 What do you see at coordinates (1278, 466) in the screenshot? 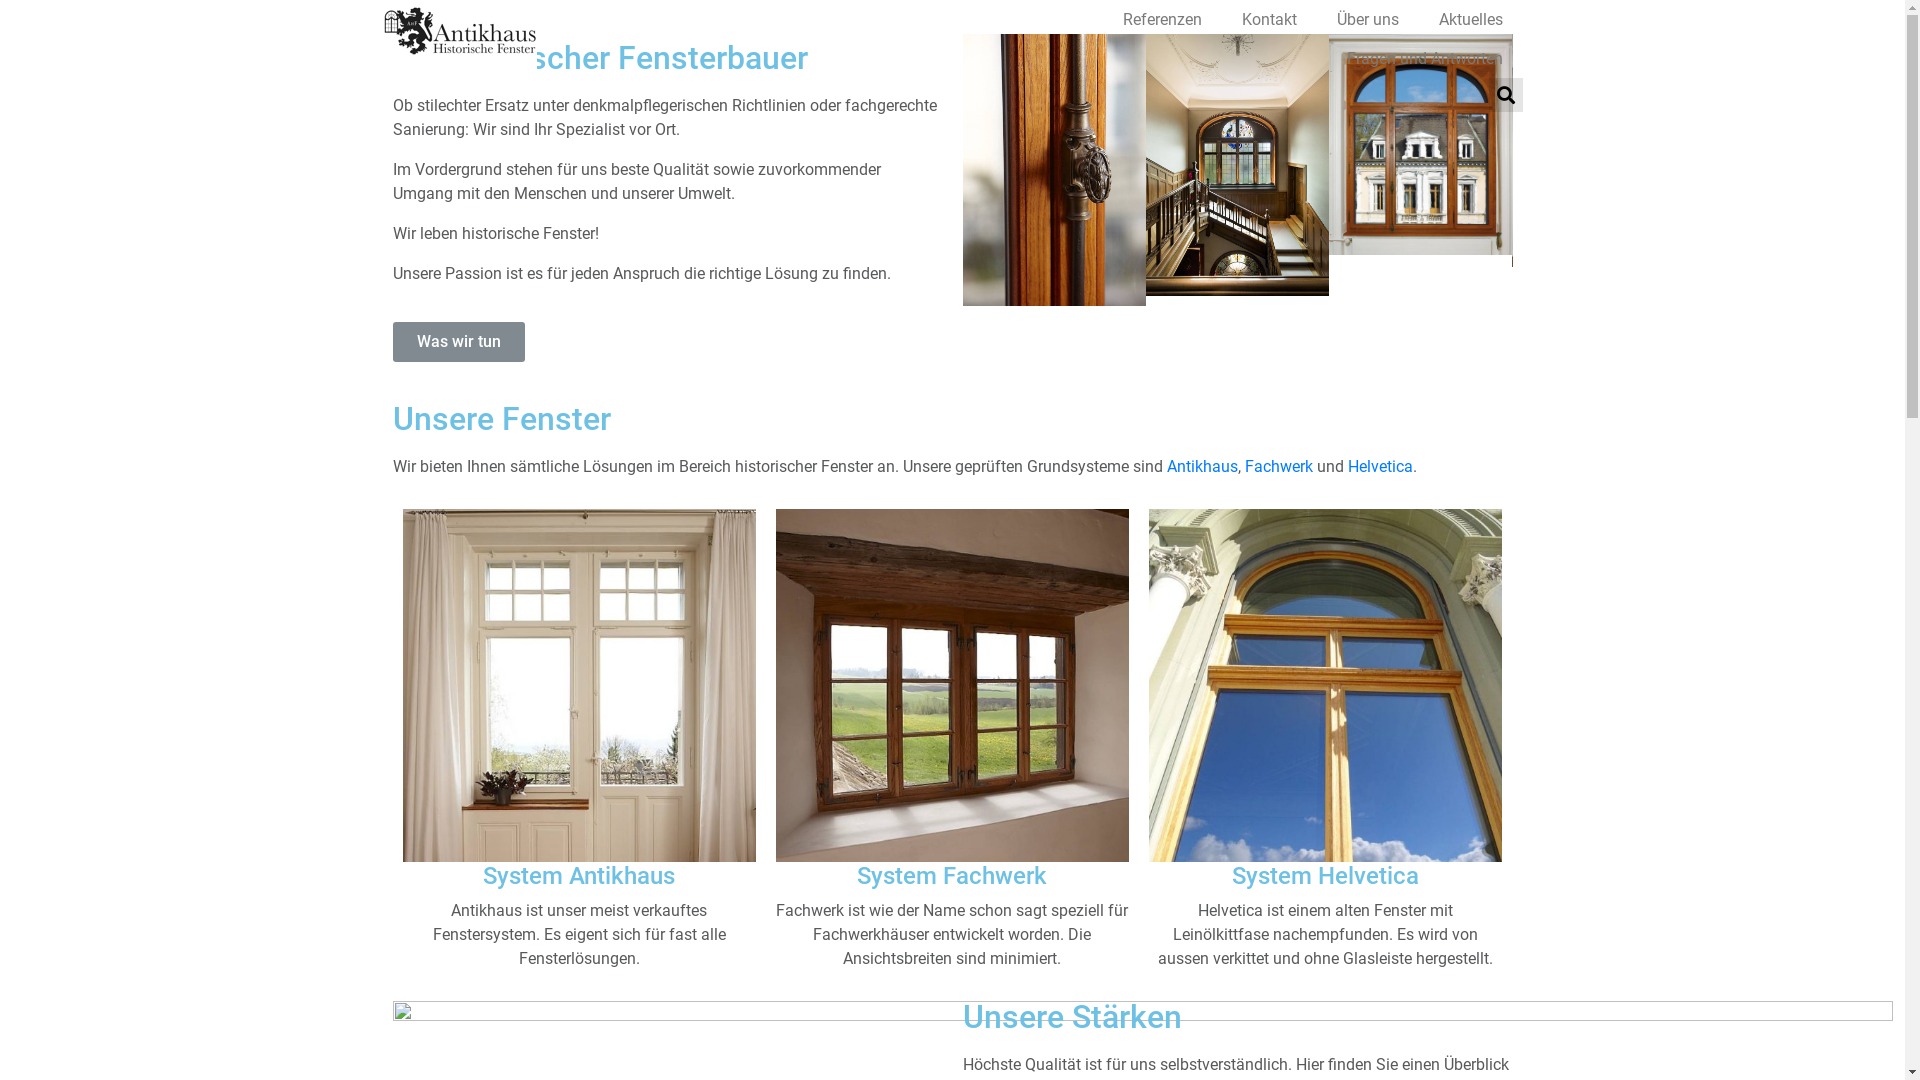
I see `Fachwerk` at bounding box center [1278, 466].